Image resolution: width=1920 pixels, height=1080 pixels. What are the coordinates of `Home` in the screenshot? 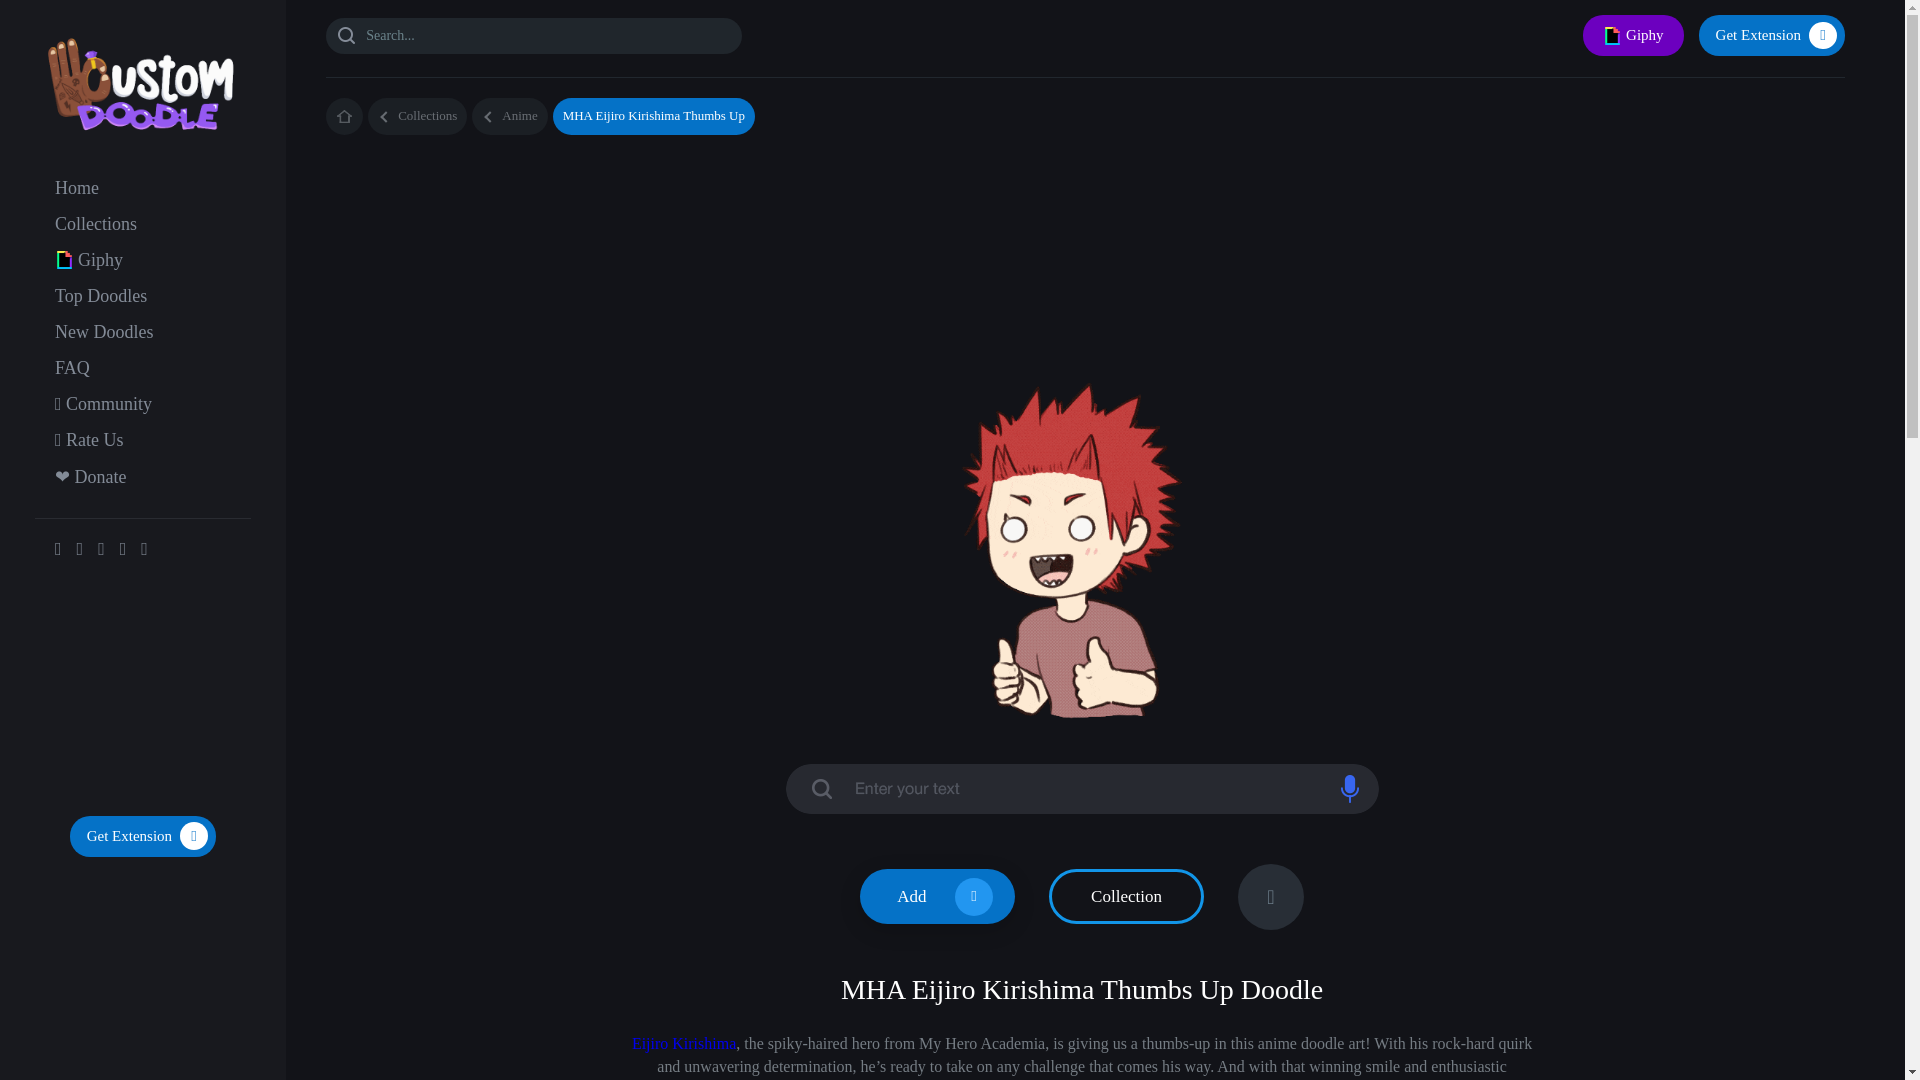 It's located at (77, 188).